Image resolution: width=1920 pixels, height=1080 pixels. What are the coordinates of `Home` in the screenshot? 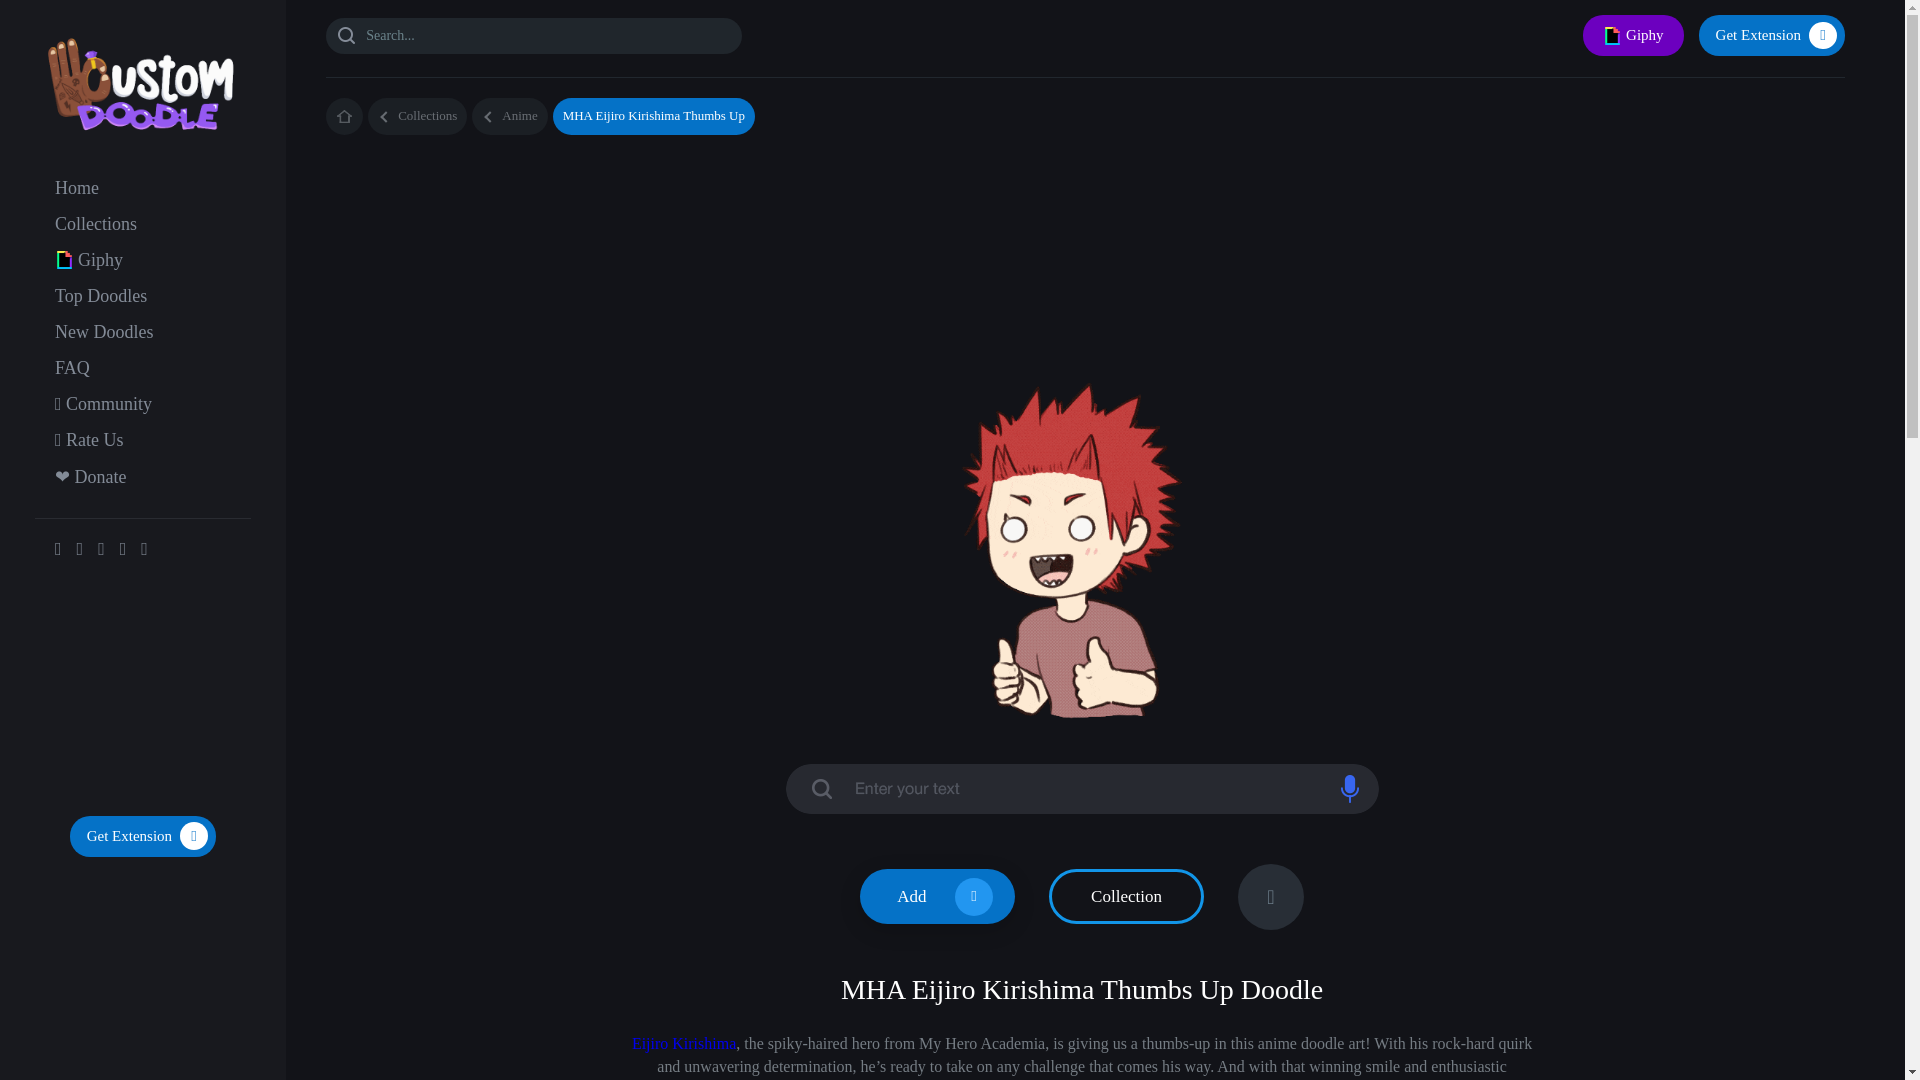 It's located at (77, 188).